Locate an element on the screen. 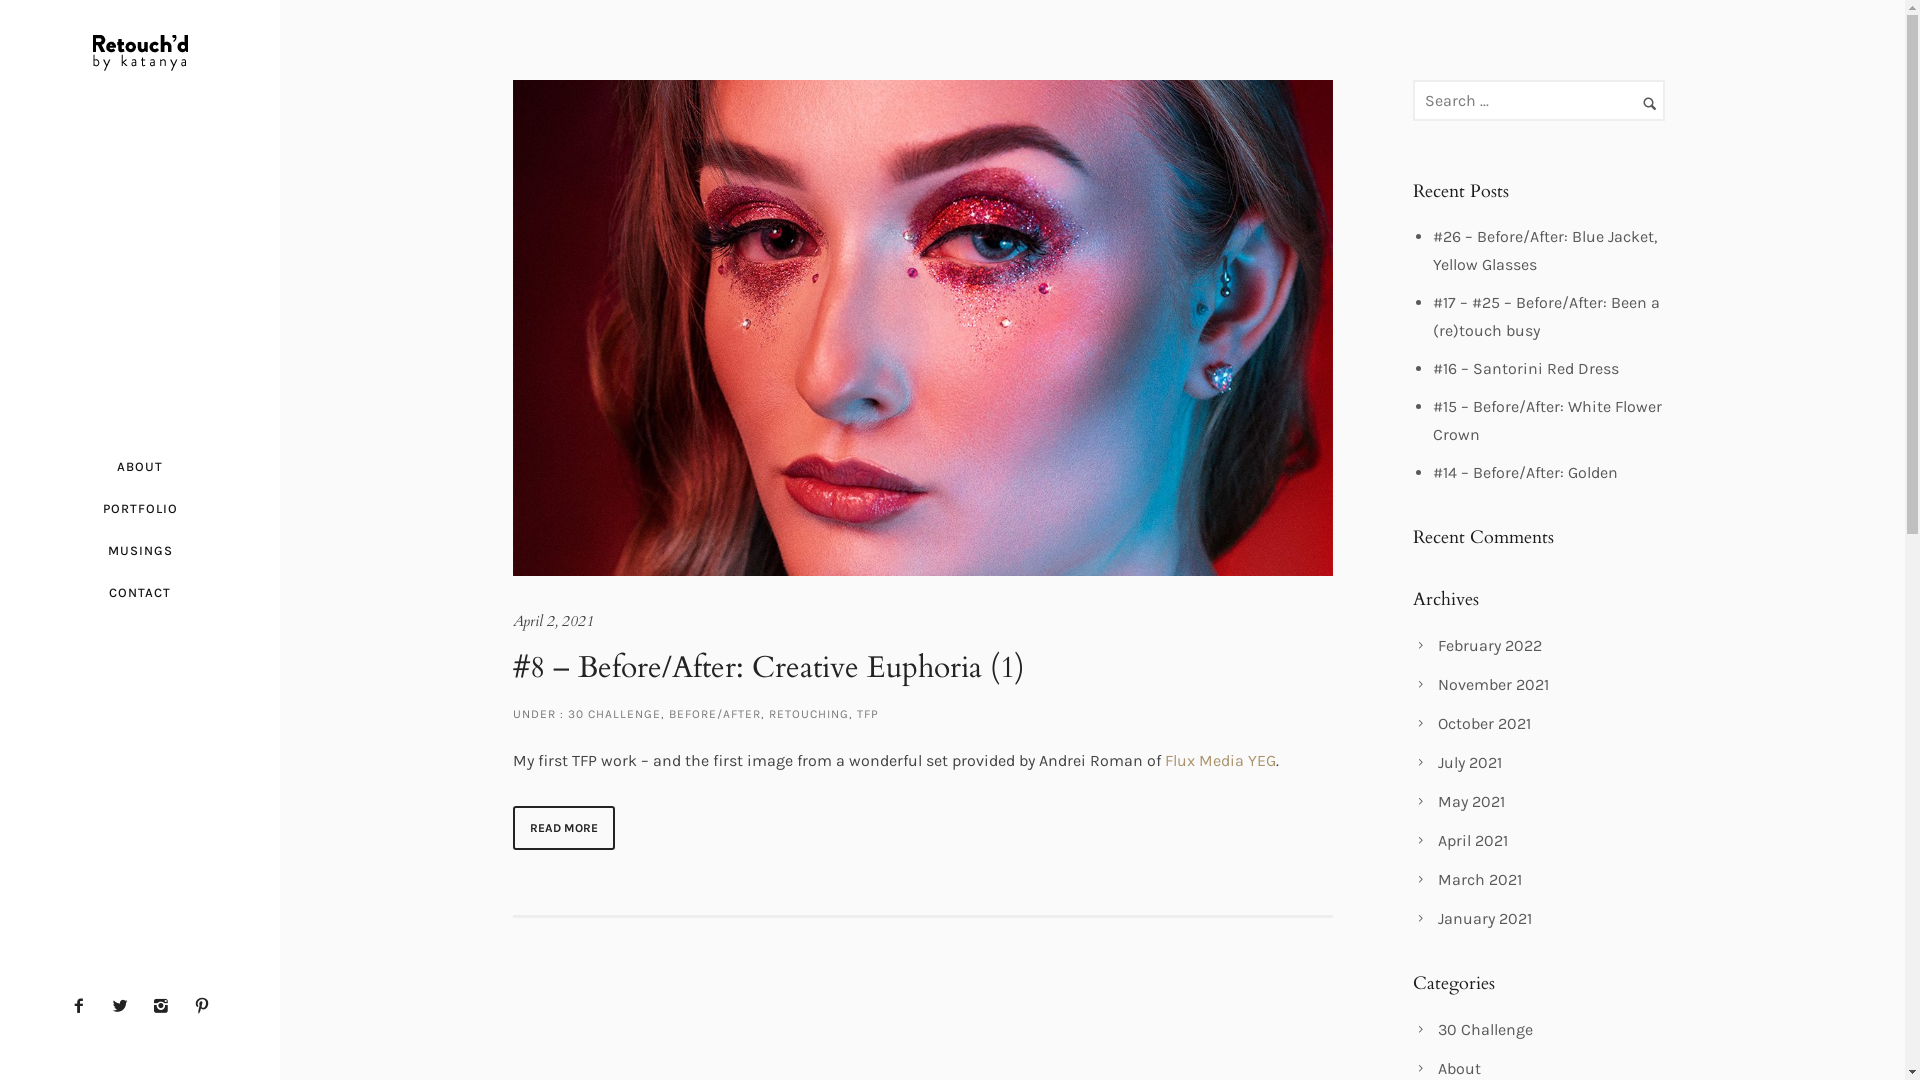 Image resolution: width=1920 pixels, height=1080 pixels. ABOUT is located at coordinates (140, 467).